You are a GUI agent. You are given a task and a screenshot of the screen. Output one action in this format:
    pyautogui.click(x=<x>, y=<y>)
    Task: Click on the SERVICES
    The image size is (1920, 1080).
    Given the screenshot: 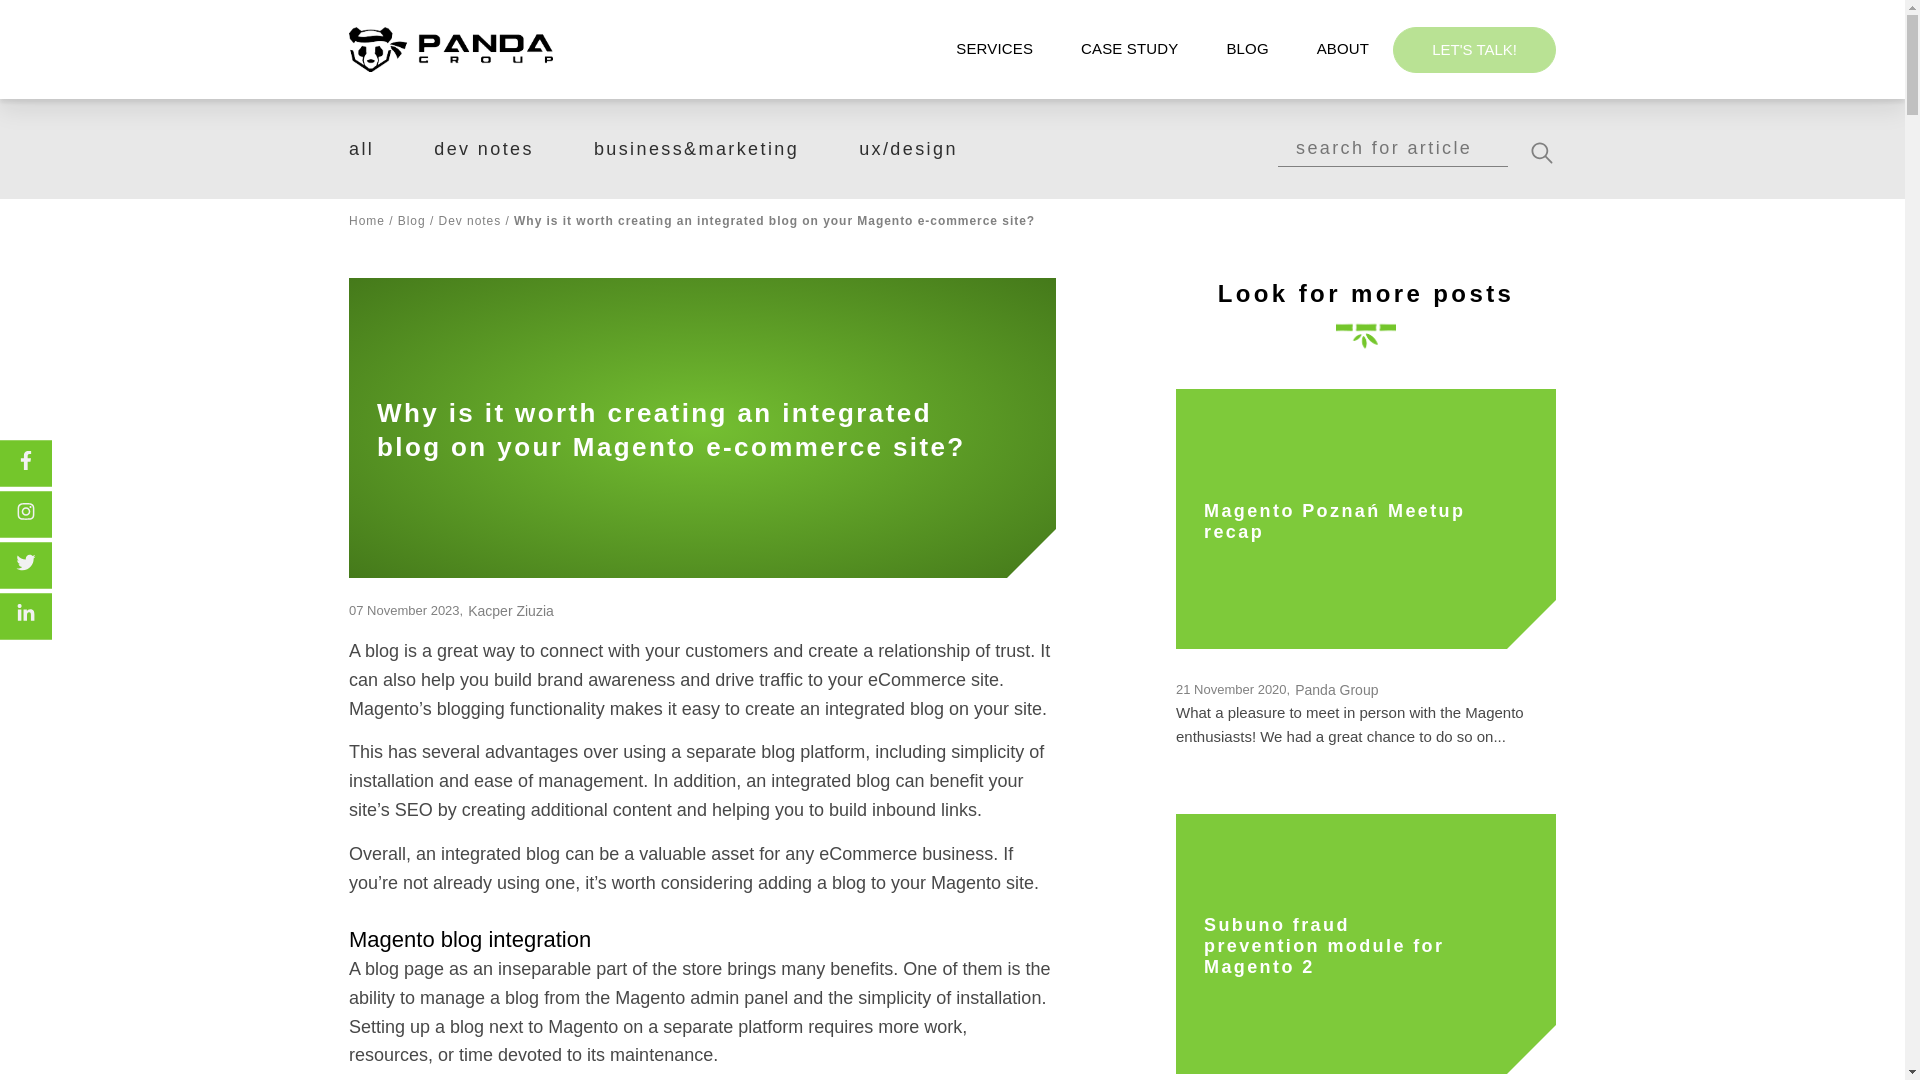 What is the action you would take?
    pyautogui.click(x=994, y=48)
    